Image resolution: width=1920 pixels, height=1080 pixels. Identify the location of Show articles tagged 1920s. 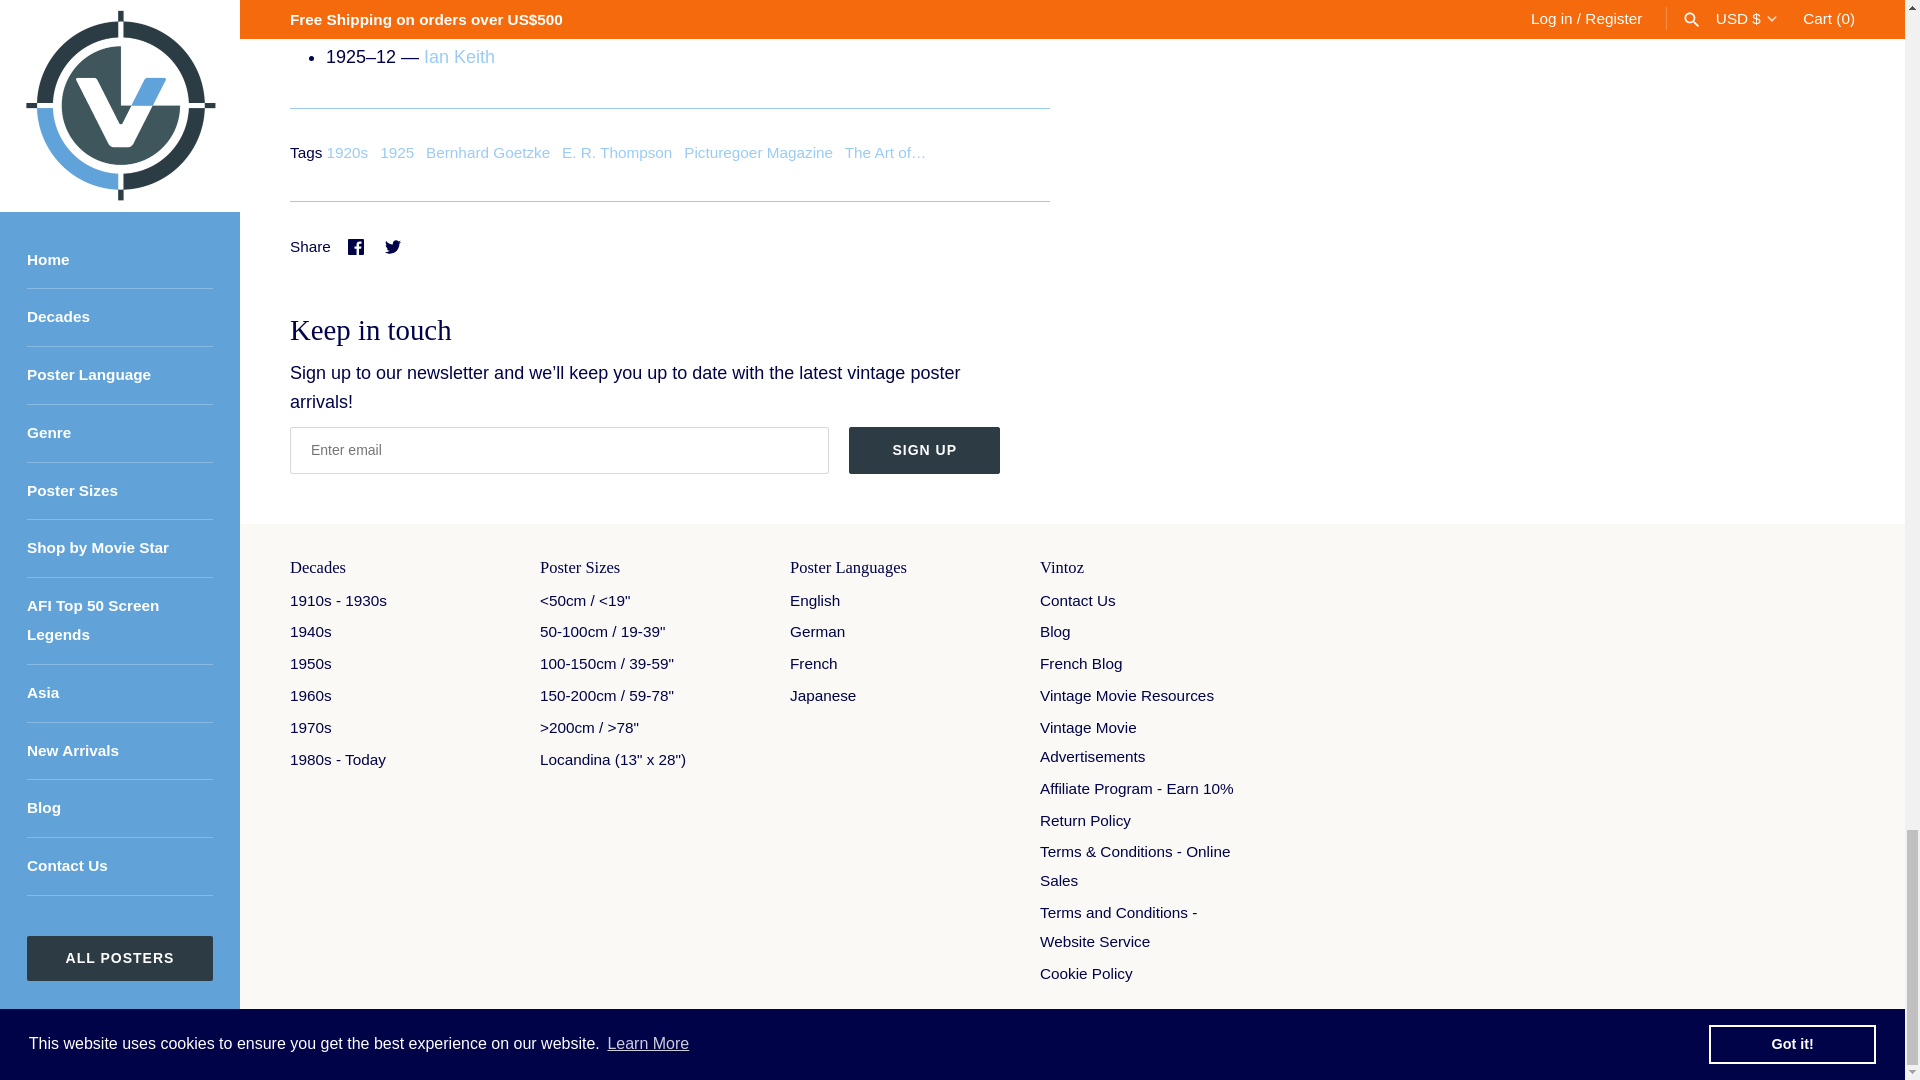
(347, 152).